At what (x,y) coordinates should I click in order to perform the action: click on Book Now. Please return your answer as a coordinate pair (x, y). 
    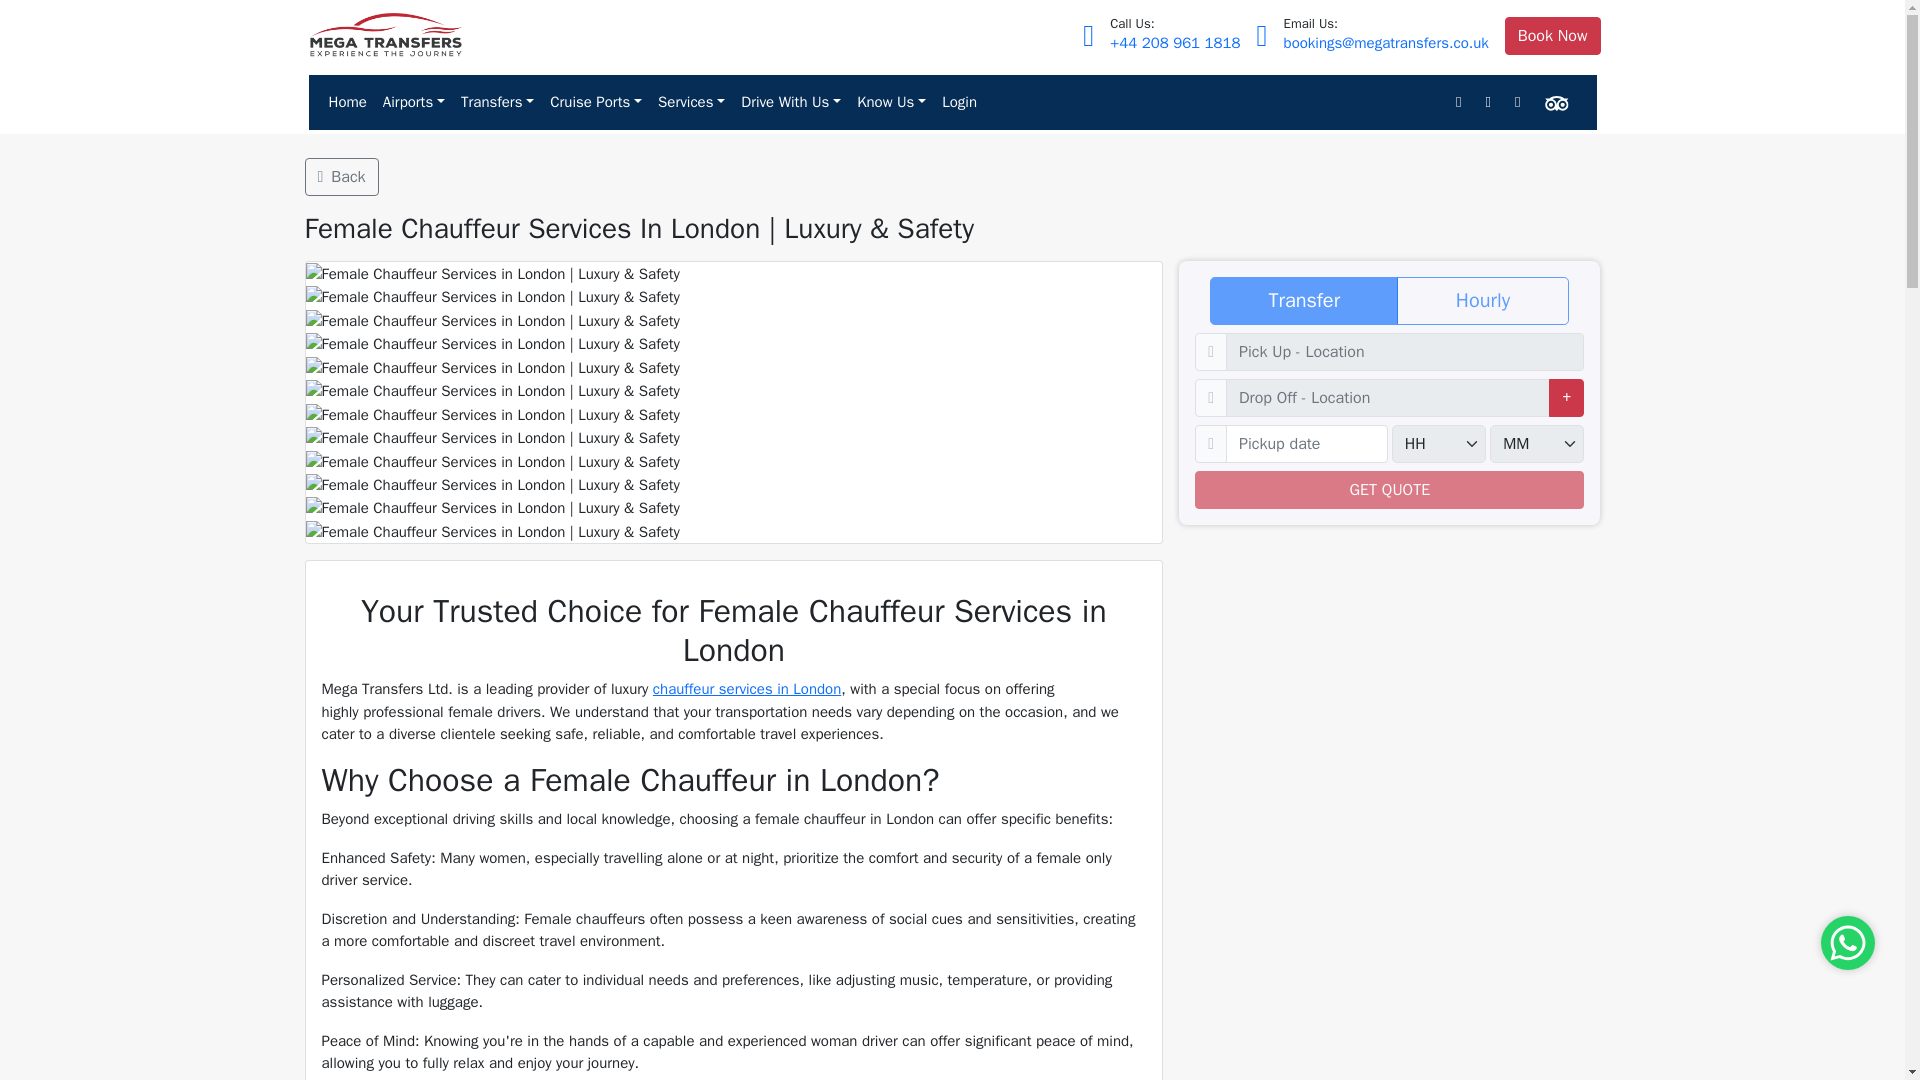
    Looking at the image, I should click on (1553, 35).